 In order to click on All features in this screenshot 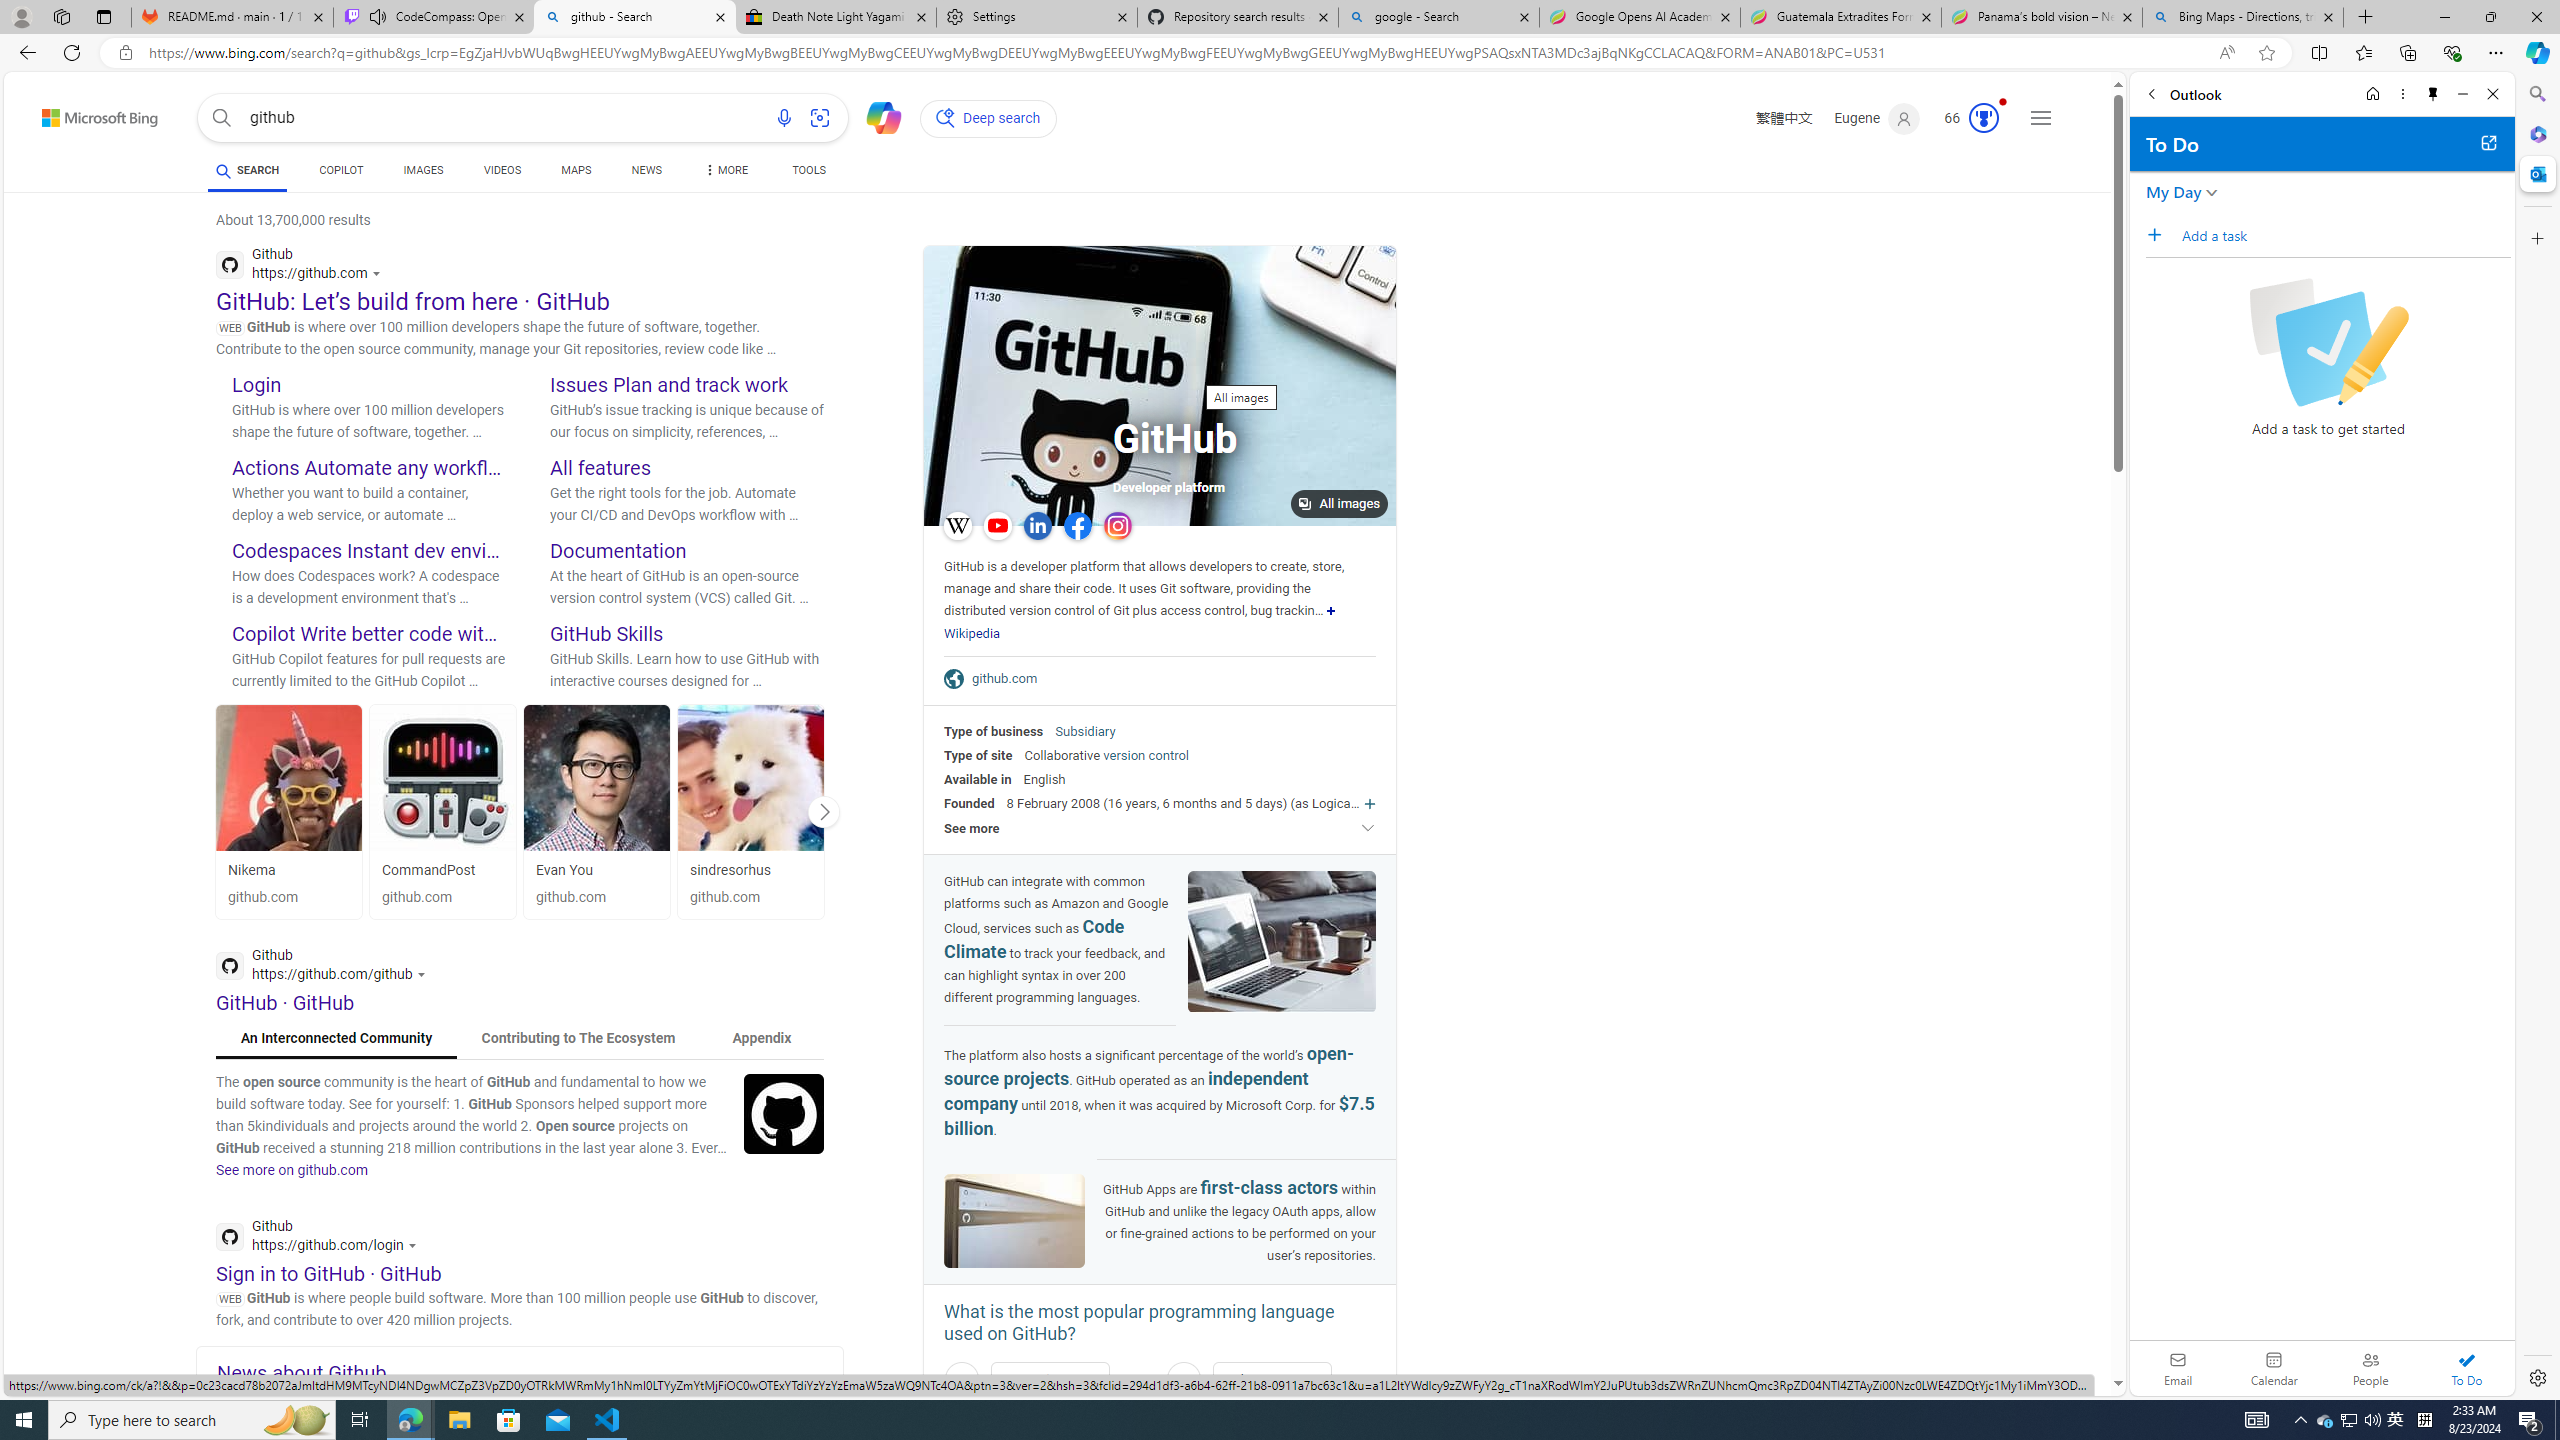, I will do `click(600, 467)`.